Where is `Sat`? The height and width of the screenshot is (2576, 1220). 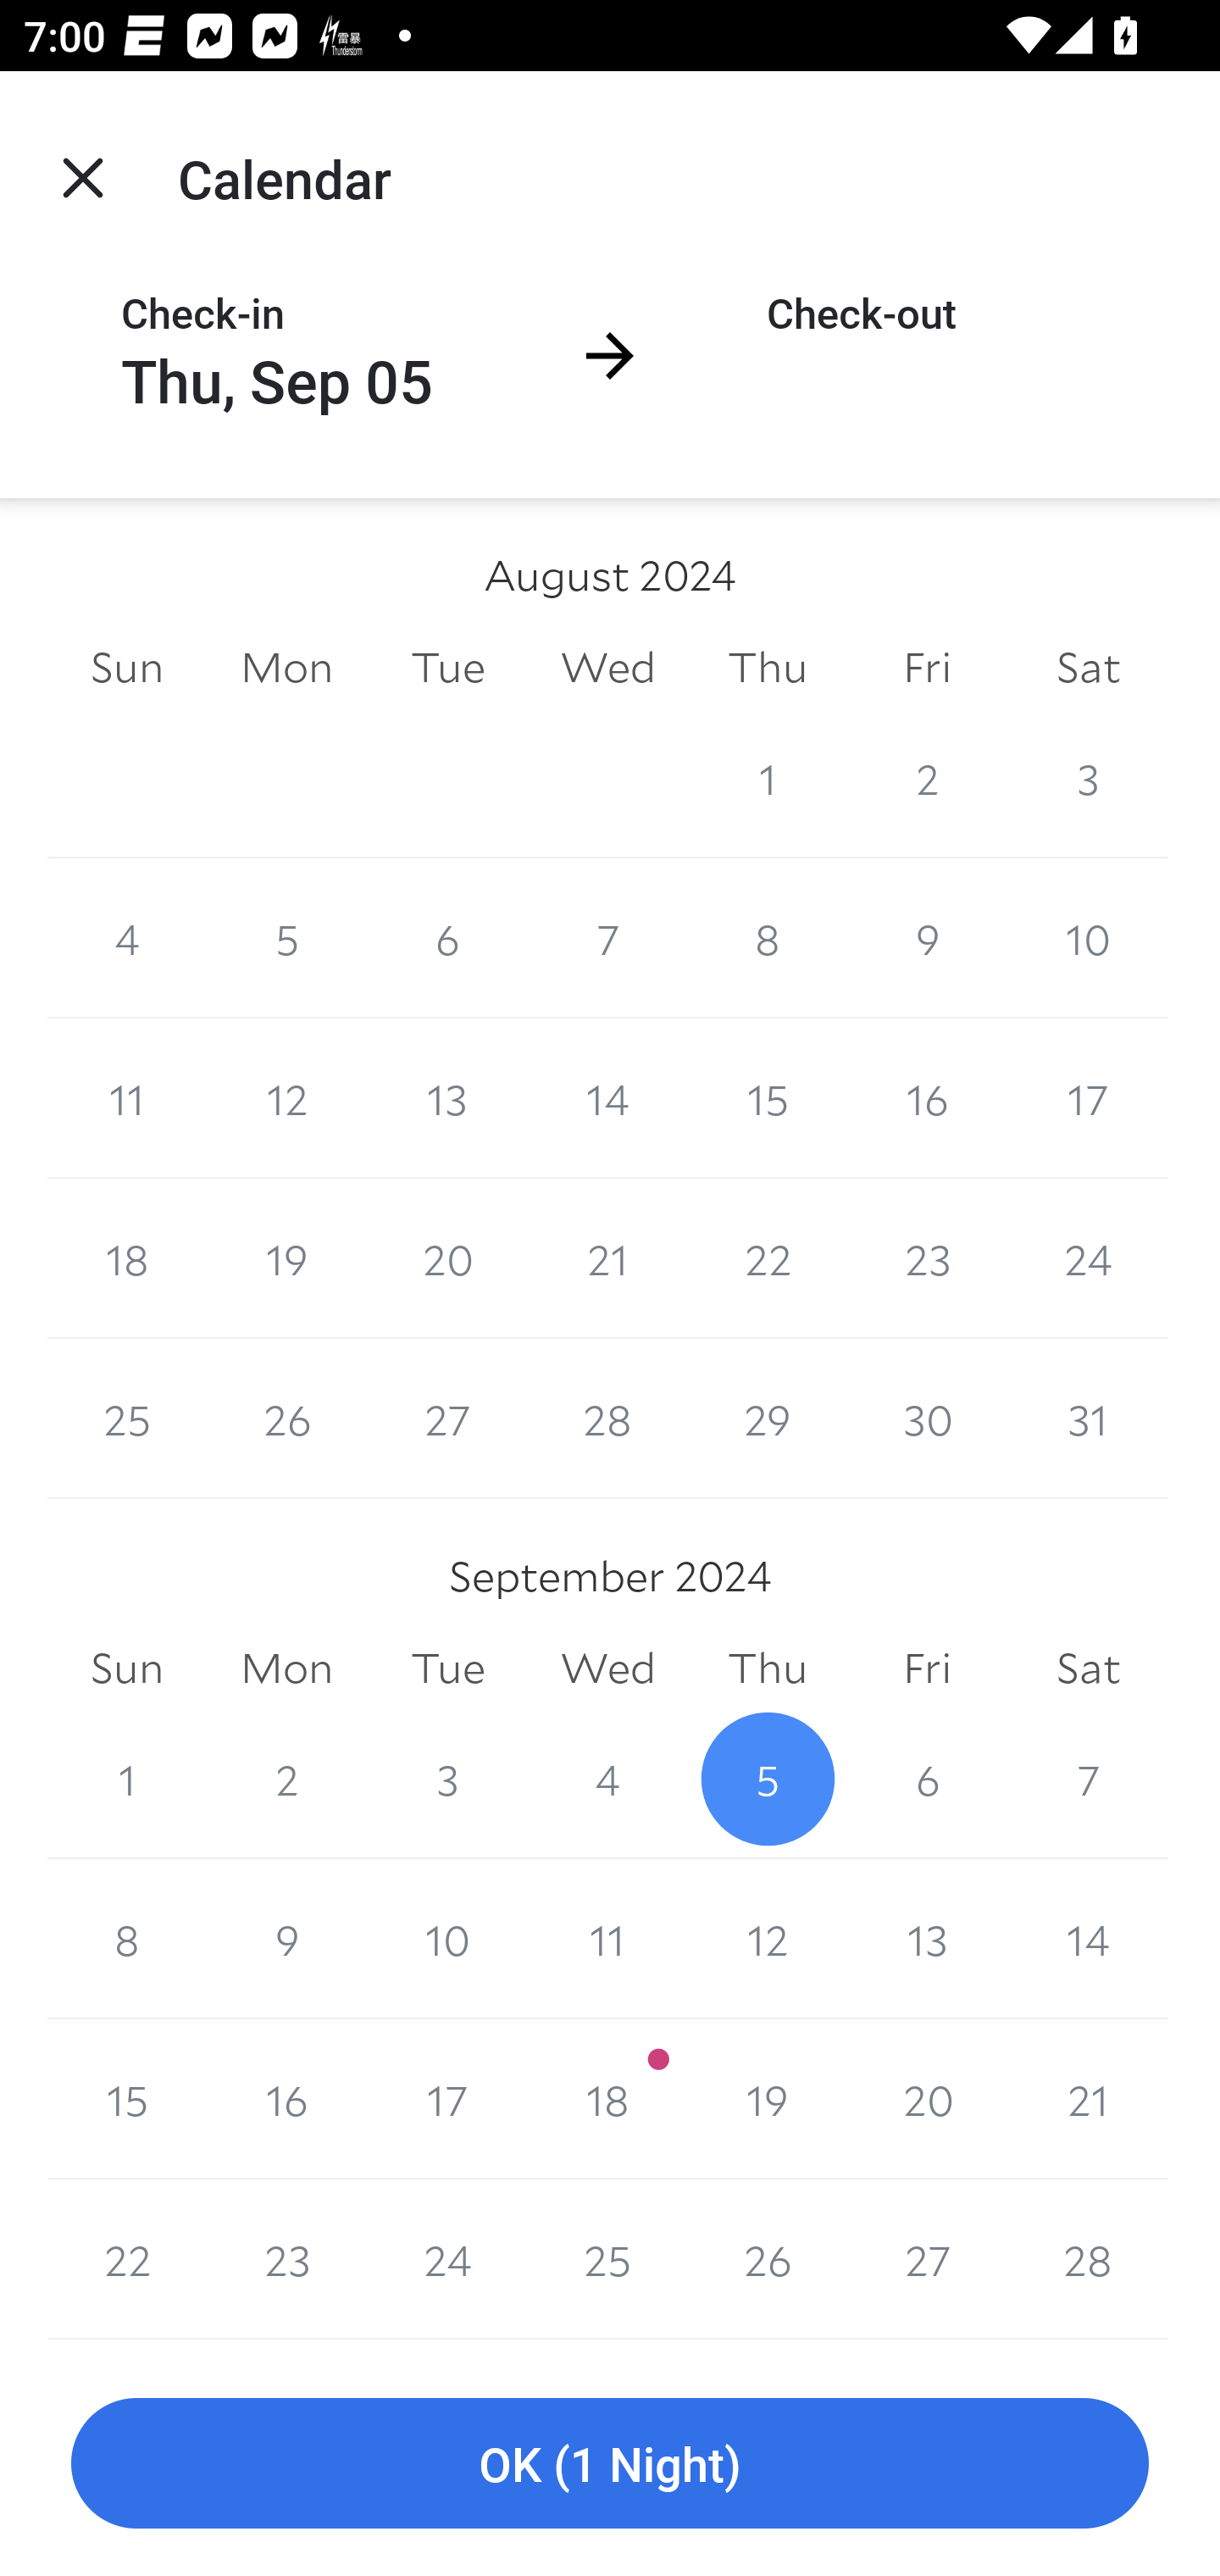
Sat is located at coordinates (1088, 1669).